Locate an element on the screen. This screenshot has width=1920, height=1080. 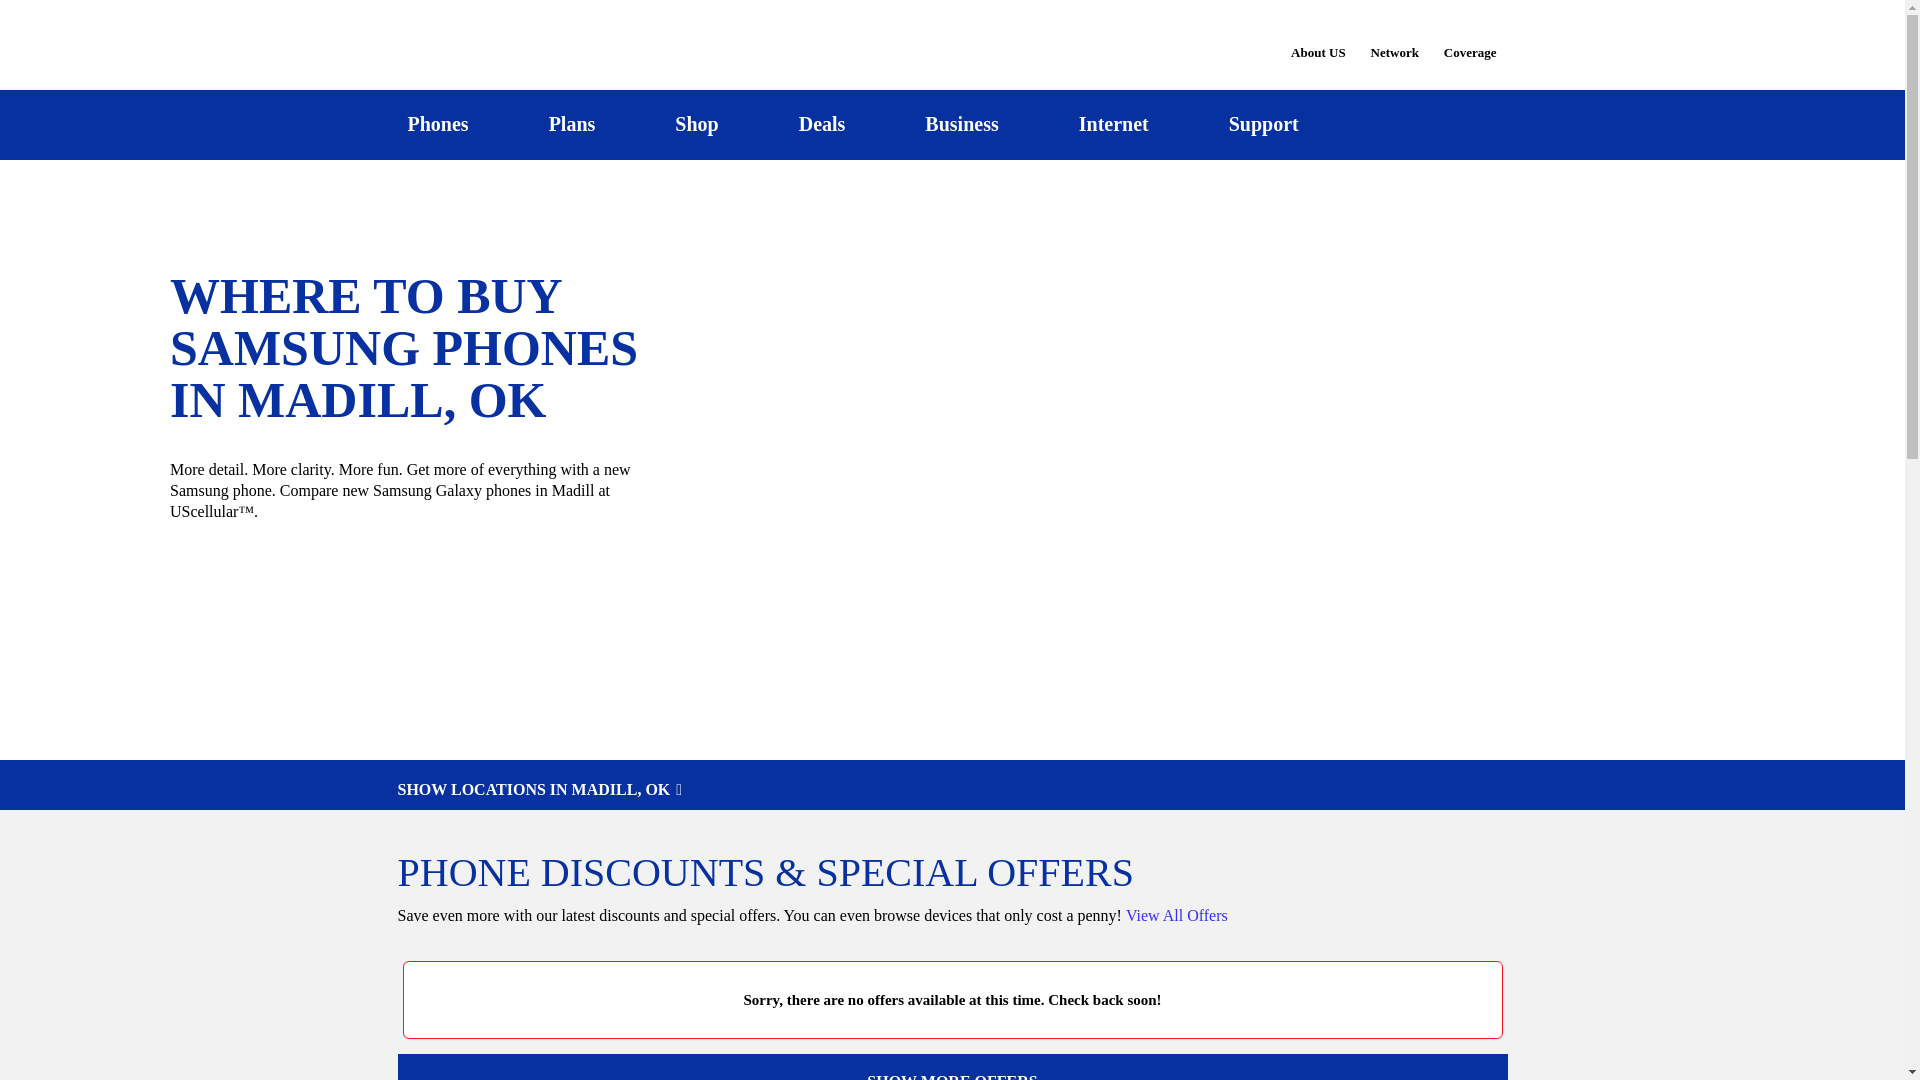
About US is located at coordinates (1318, 40).